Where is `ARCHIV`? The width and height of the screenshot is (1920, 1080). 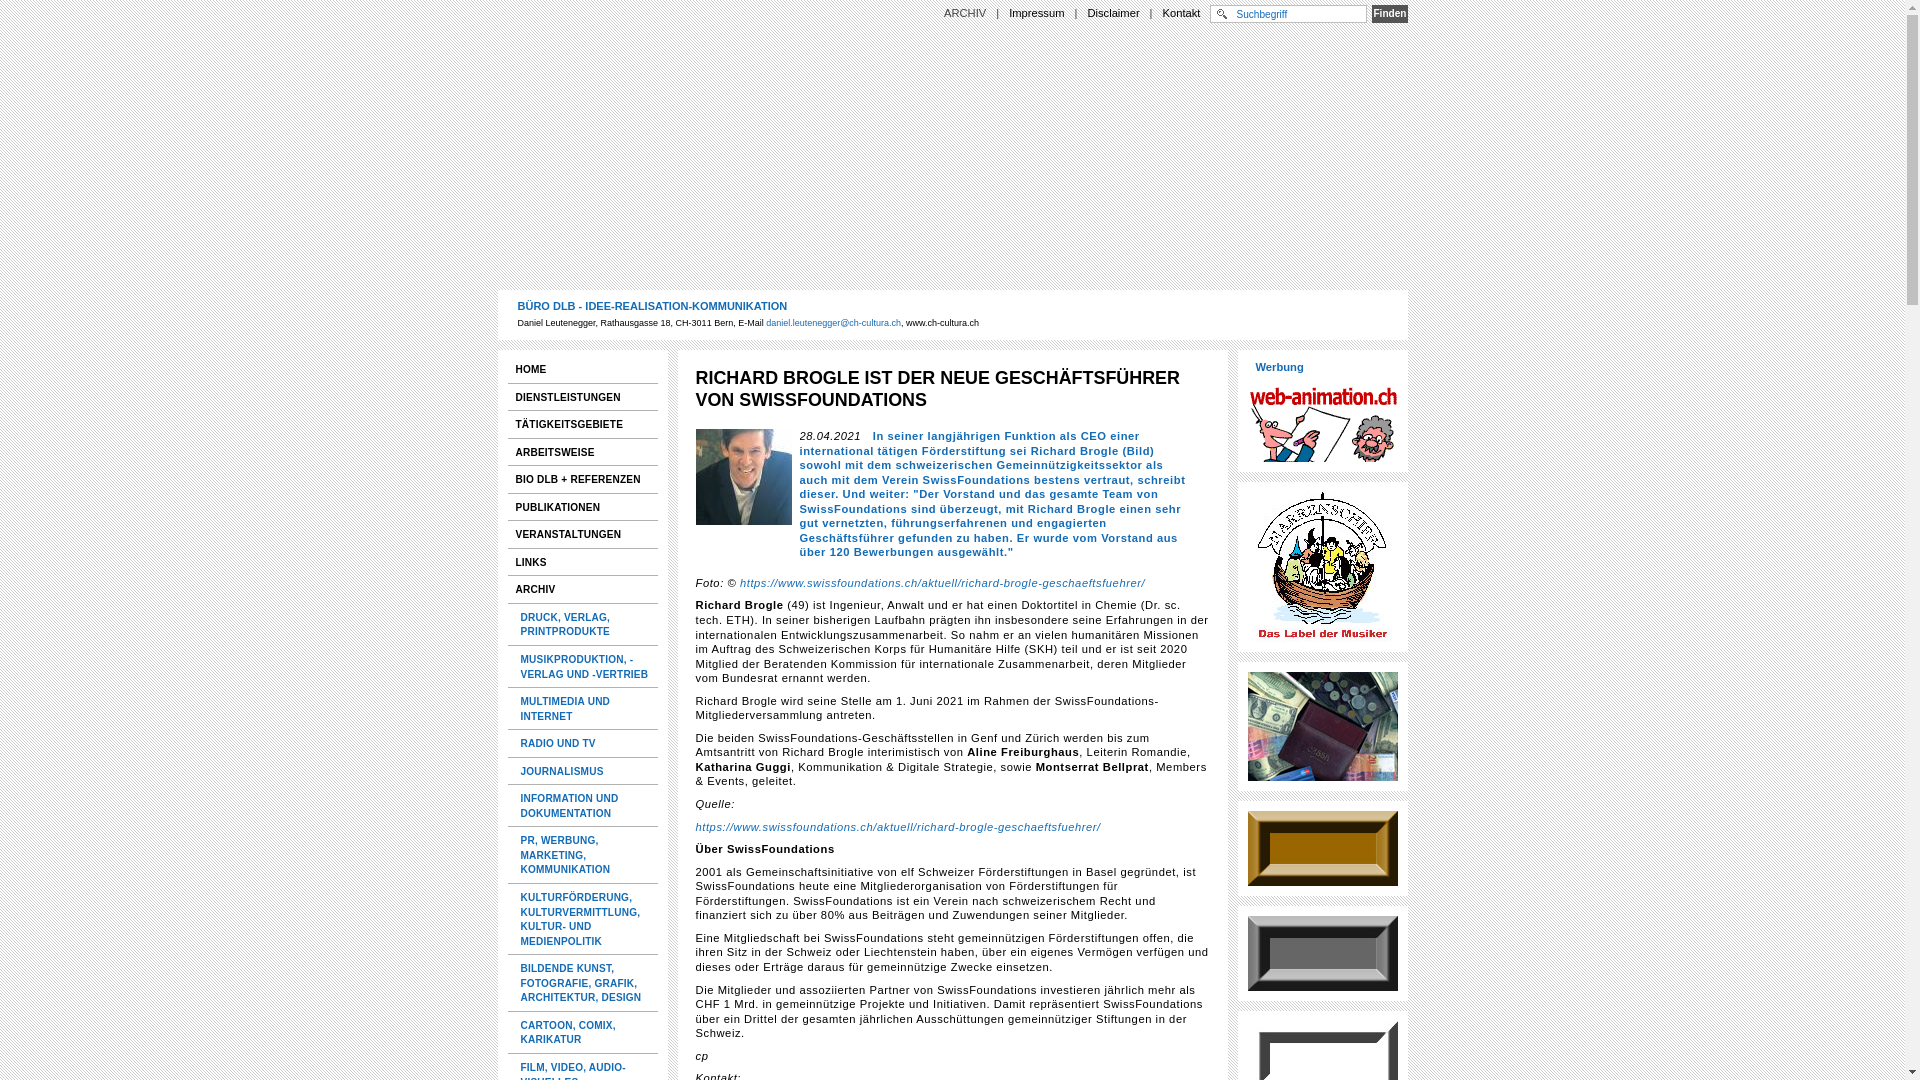
ARCHIV is located at coordinates (965, 13).